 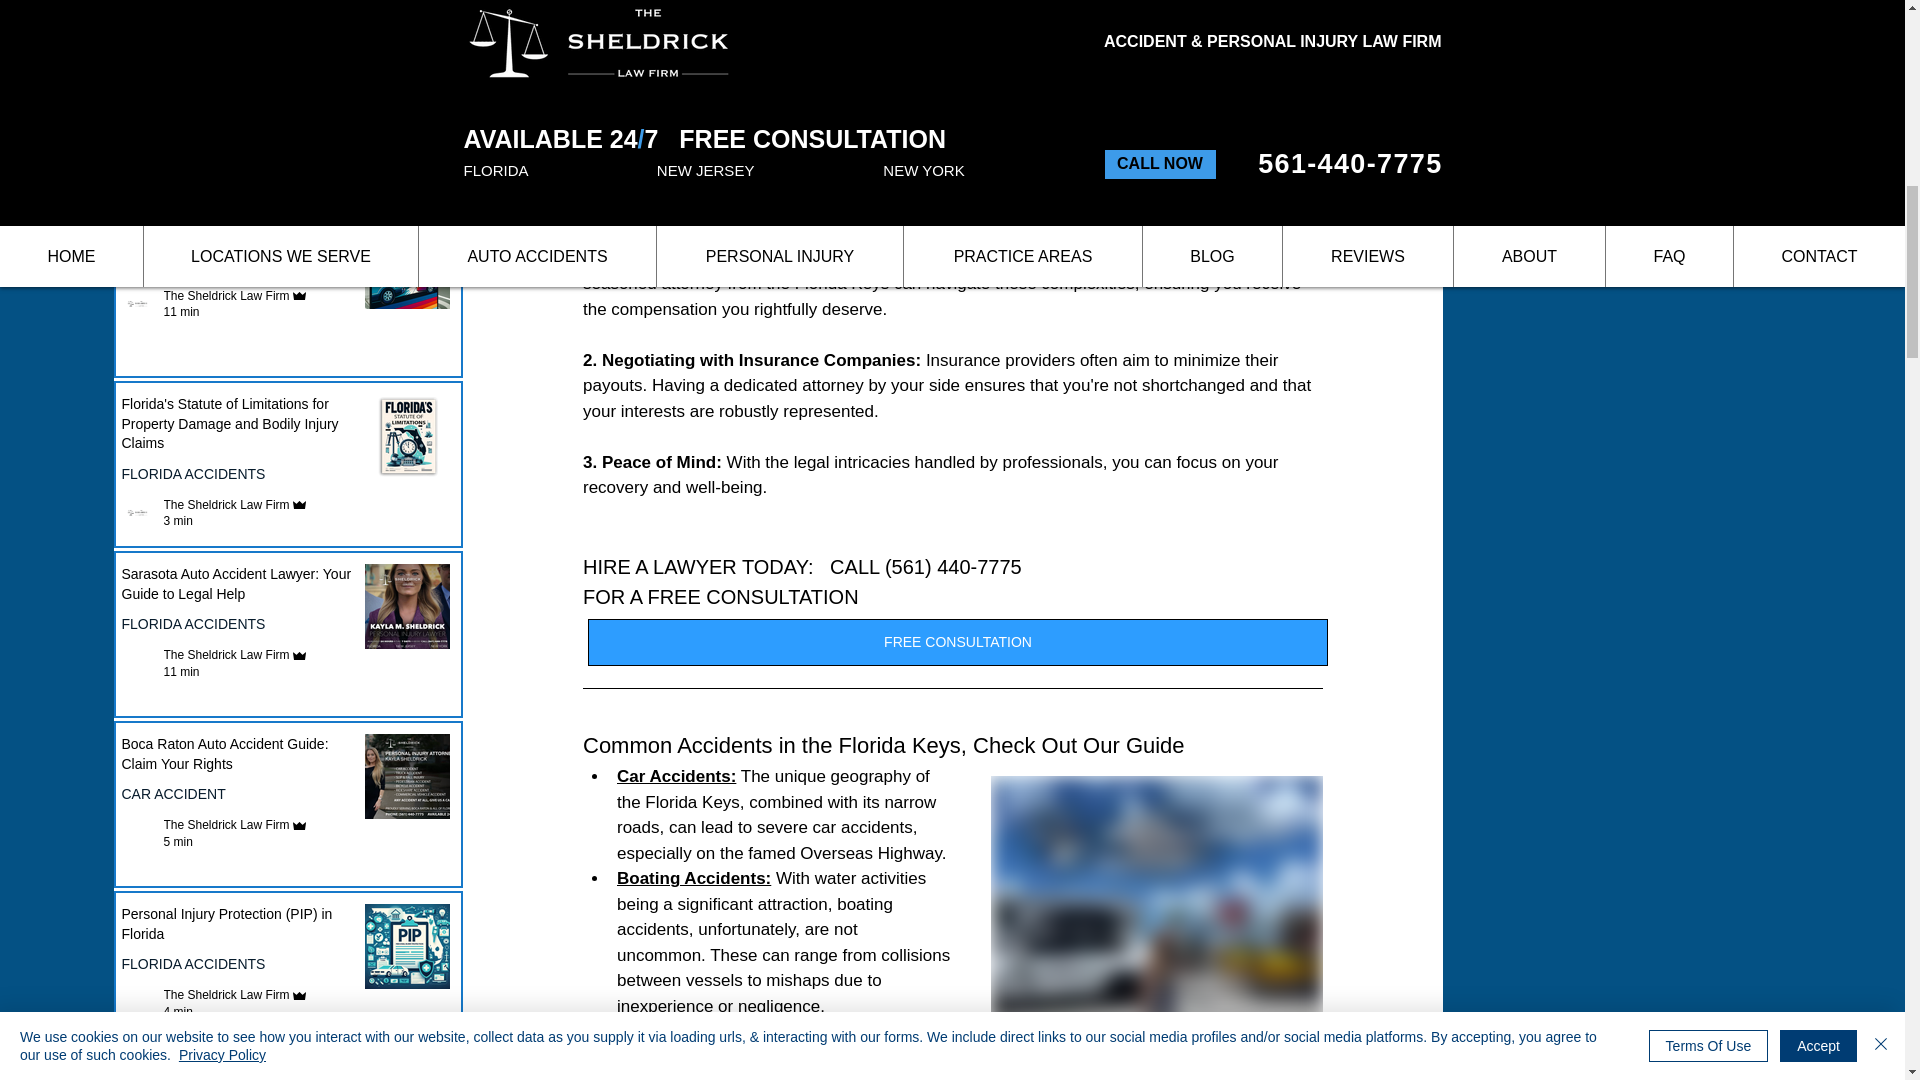 I want to click on The Sheldrick Law Firm, so click(x=226, y=824).